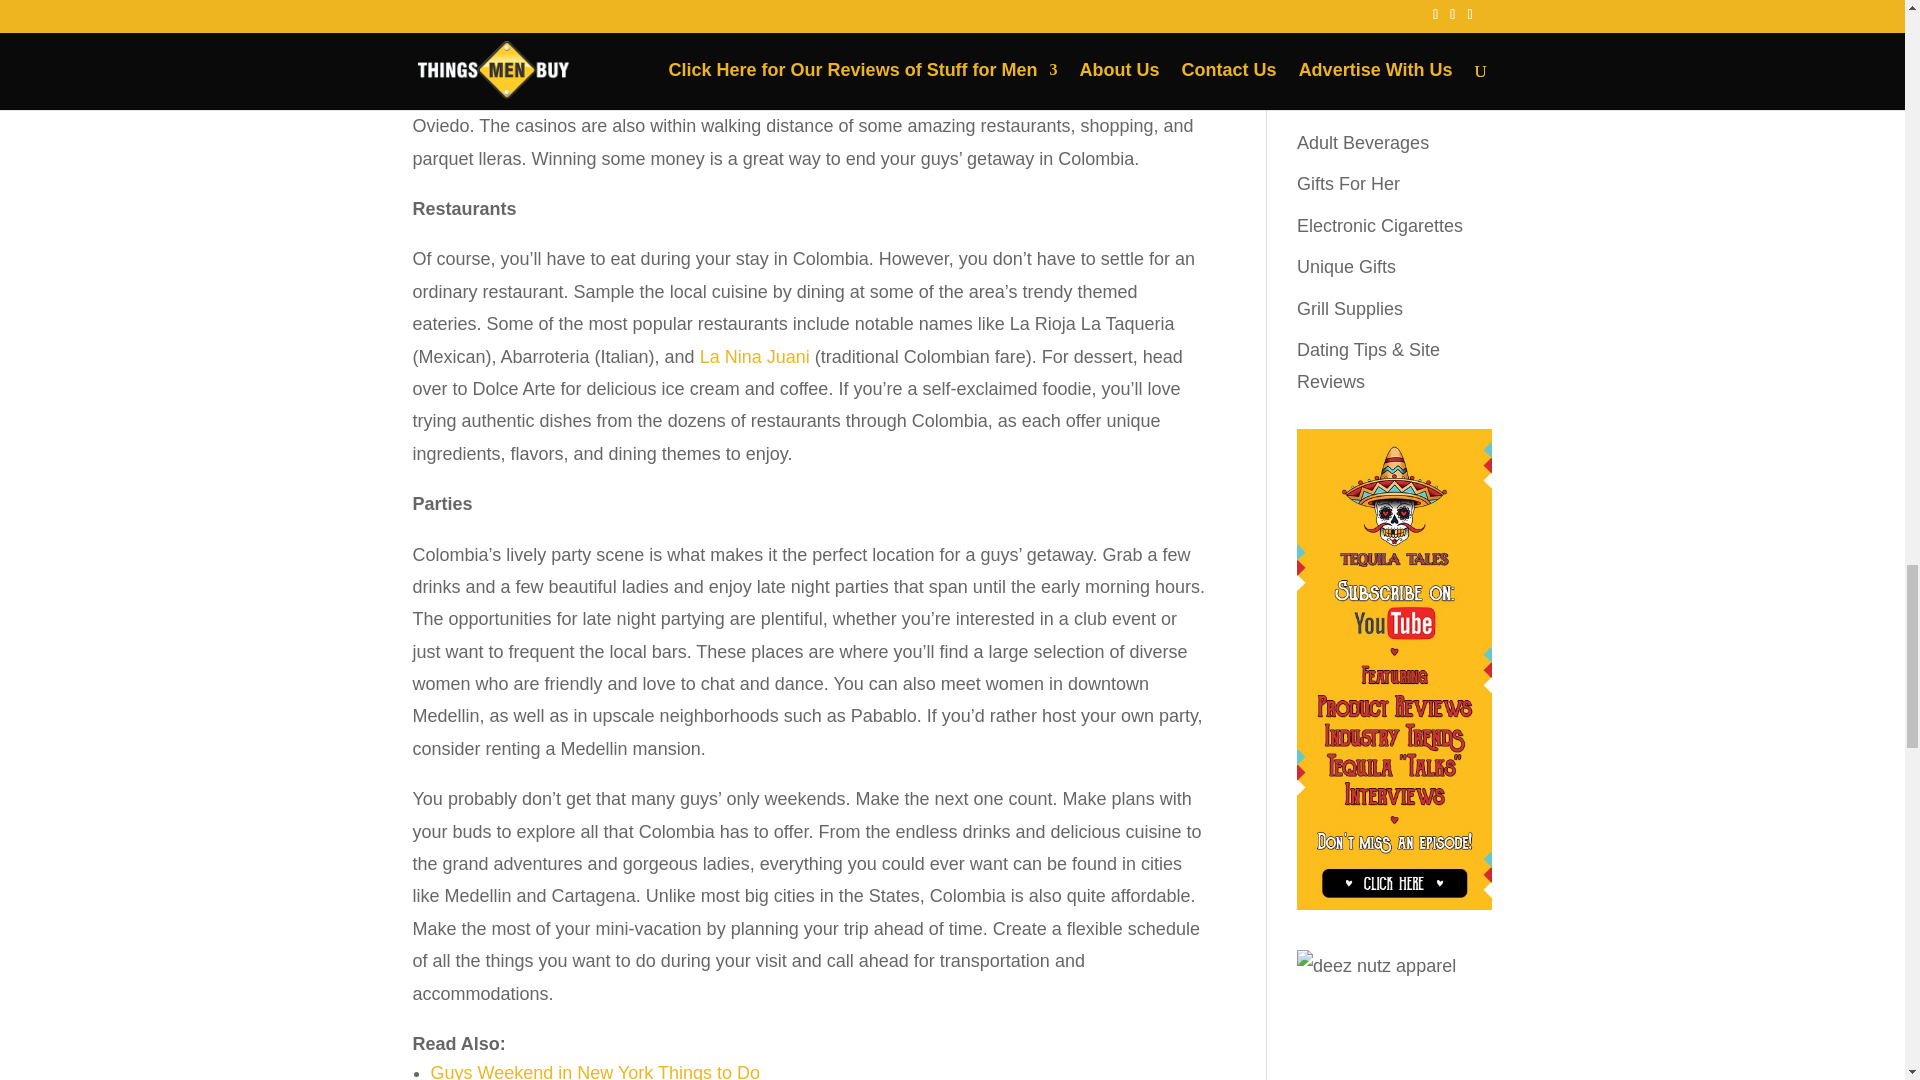 The height and width of the screenshot is (1080, 1920). Describe the element at coordinates (595, 1071) in the screenshot. I see `Guys Weekend in New York Things to Do` at that location.